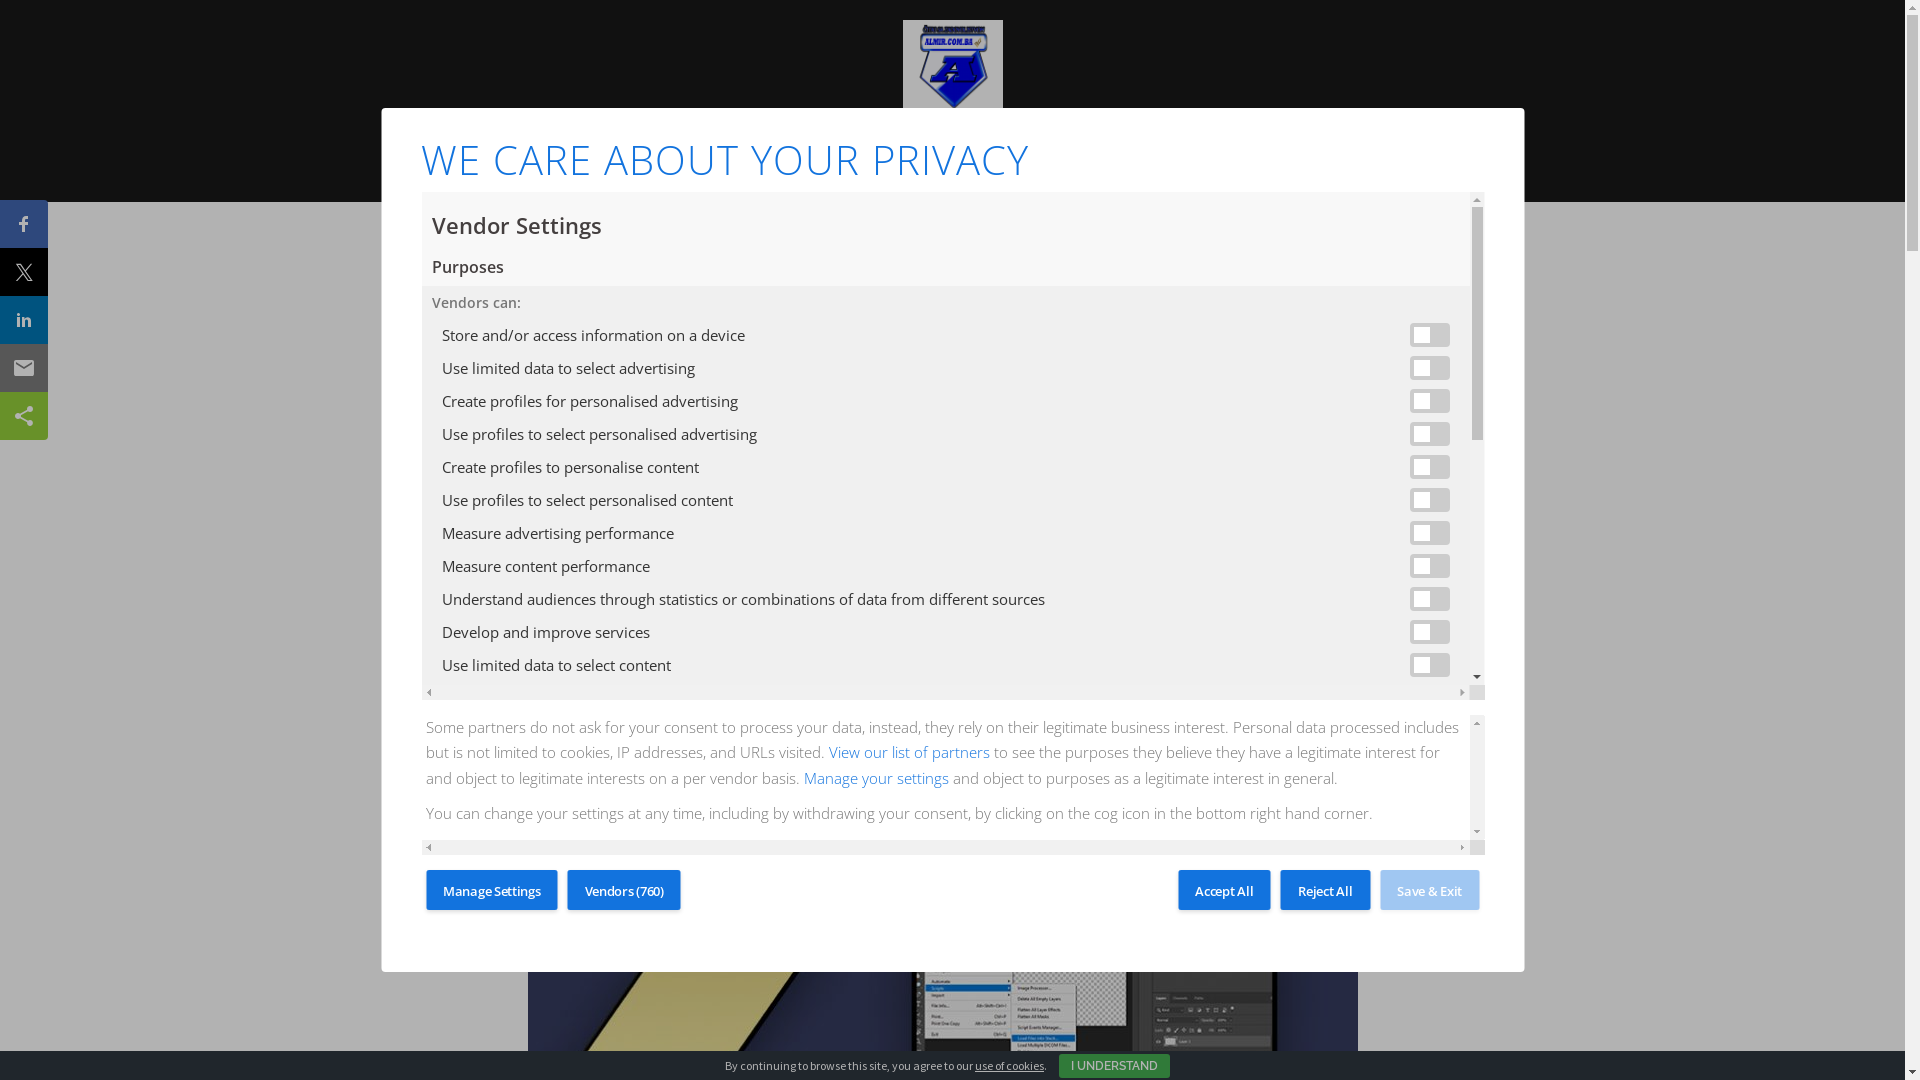 This screenshot has width=1920, height=1080. What do you see at coordinates (1010, 1066) in the screenshot?
I see `use of cookies` at bounding box center [1010, 1066].